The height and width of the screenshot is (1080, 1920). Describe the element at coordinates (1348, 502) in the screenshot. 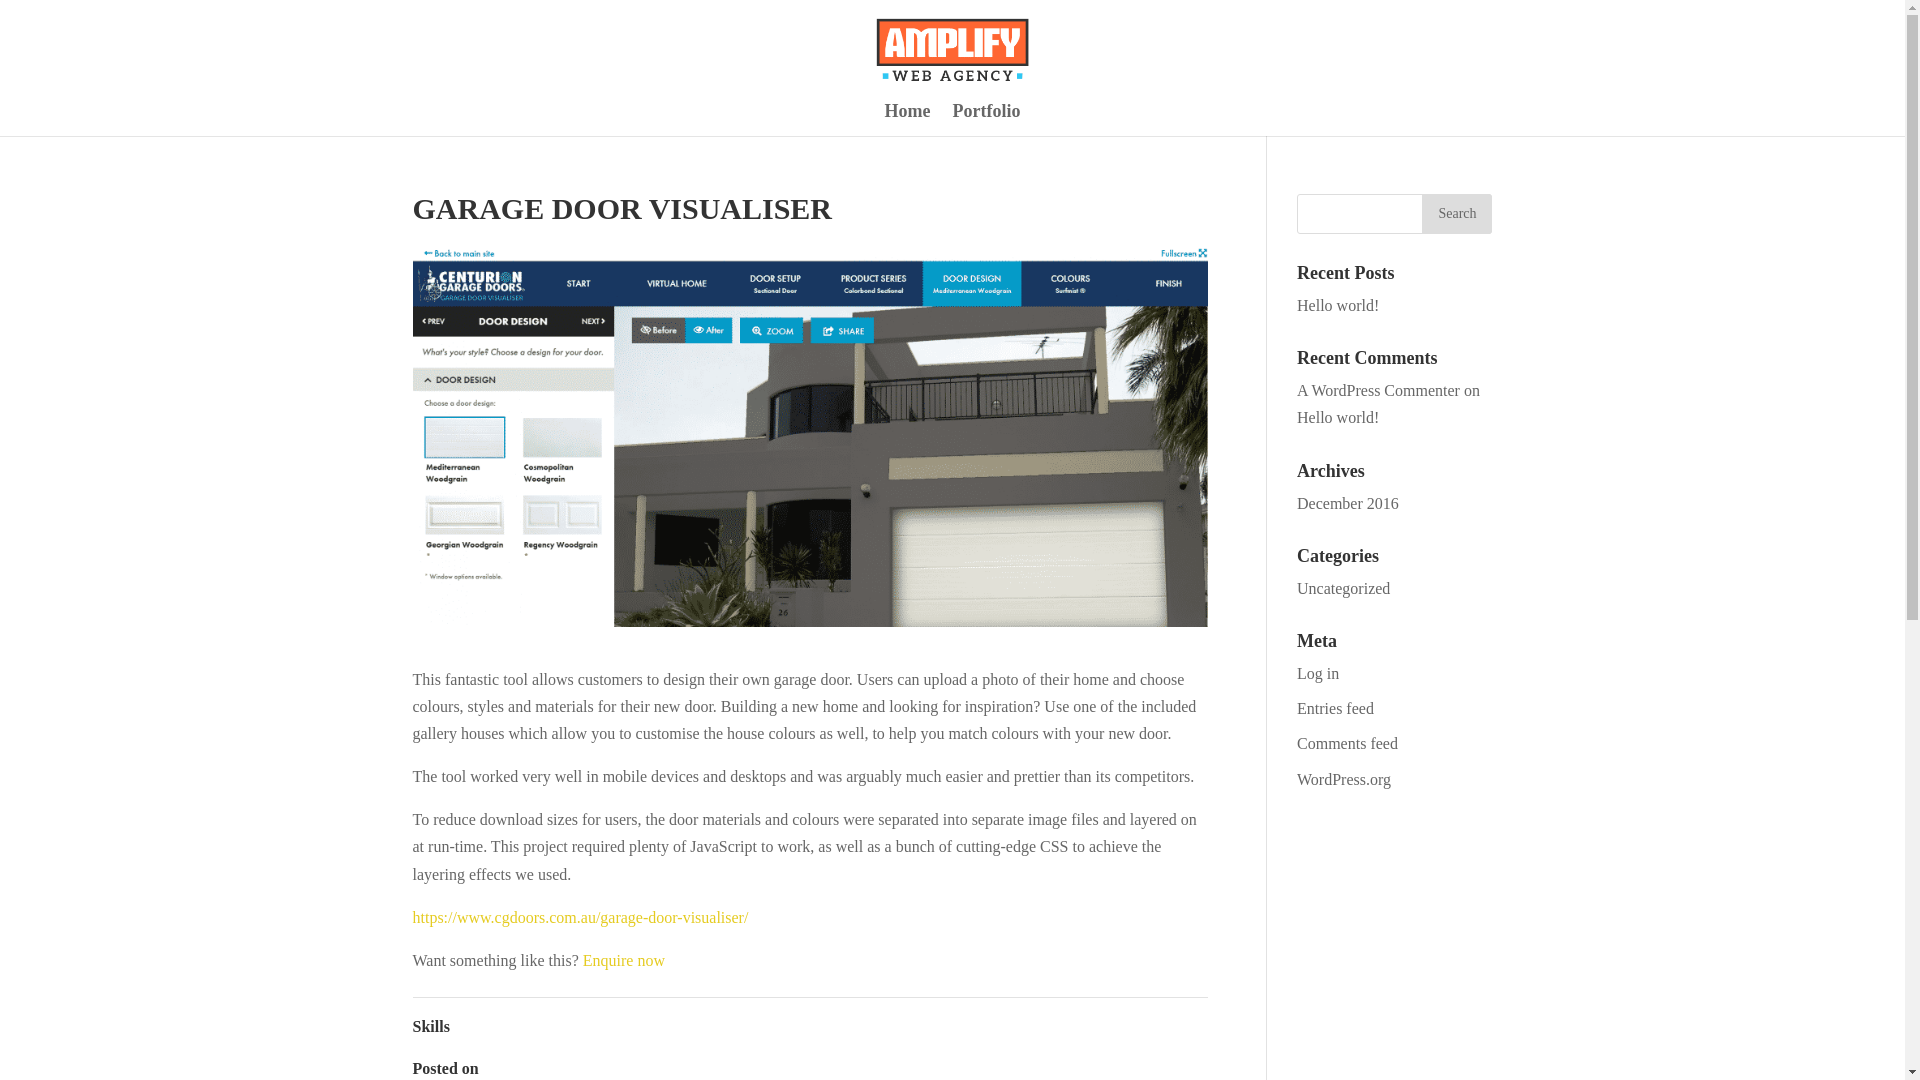

I see `December 2016` at that location.